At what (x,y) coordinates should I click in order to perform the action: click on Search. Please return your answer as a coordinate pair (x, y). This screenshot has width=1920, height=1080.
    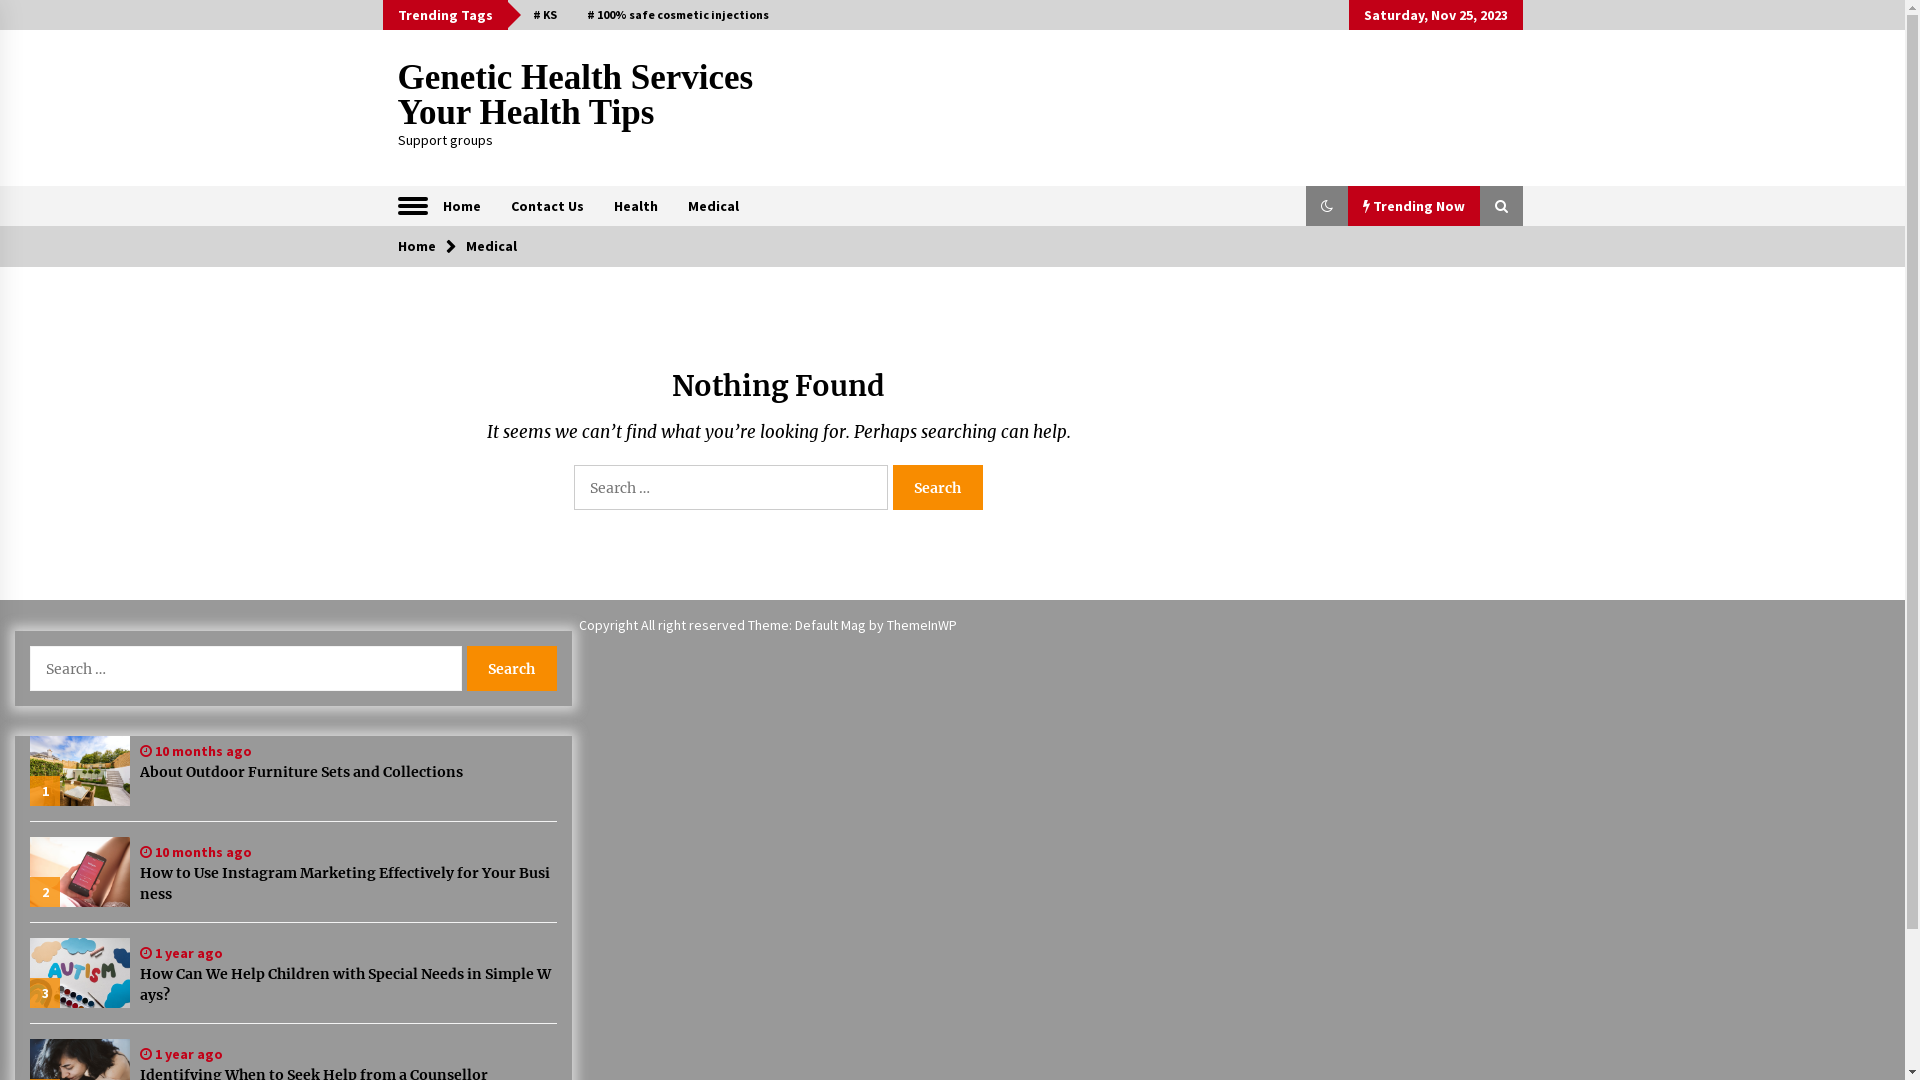
    Looking at the image, I should click on (938, 488).